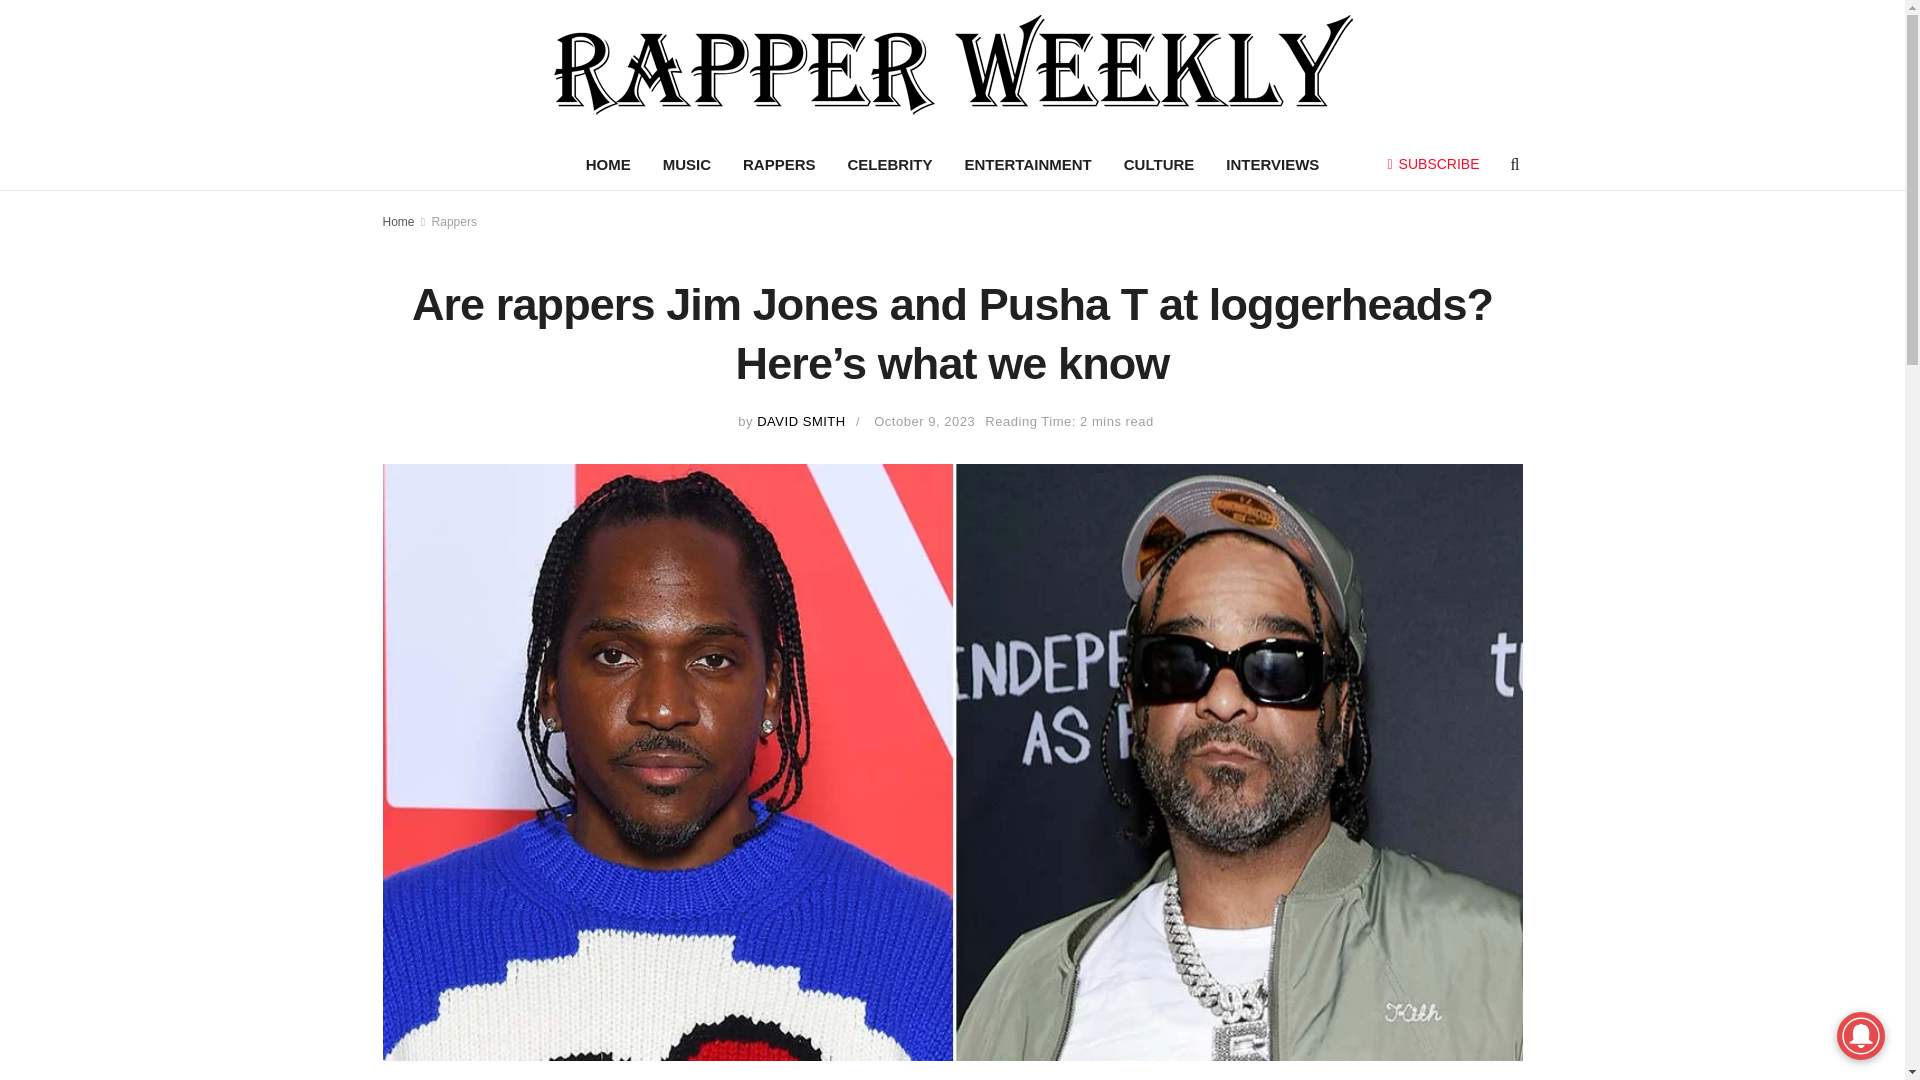 This screenshot has height=1080, width=1920. I want to click on Rappers, so click(454, 221).